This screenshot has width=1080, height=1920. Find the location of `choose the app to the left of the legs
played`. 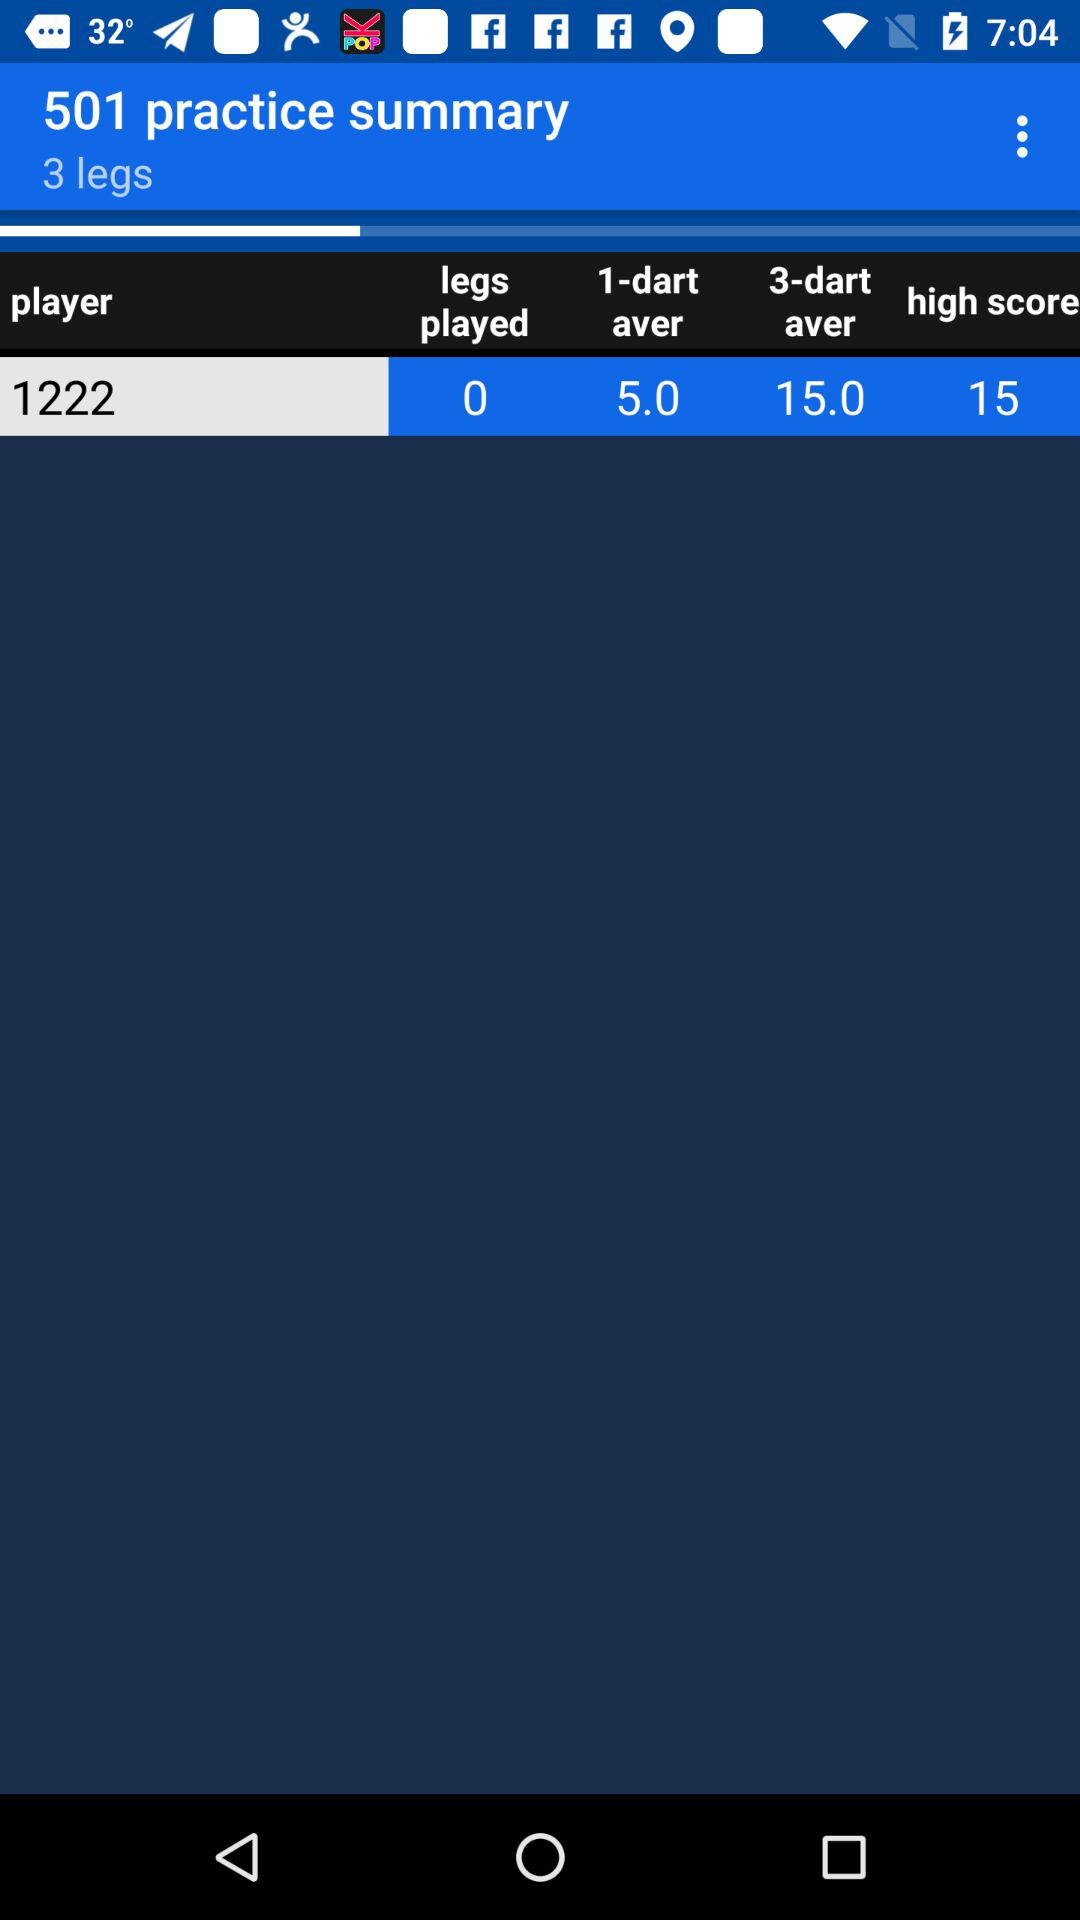

choose the app to the left of the legs
played is located at coordinates (167, 396).